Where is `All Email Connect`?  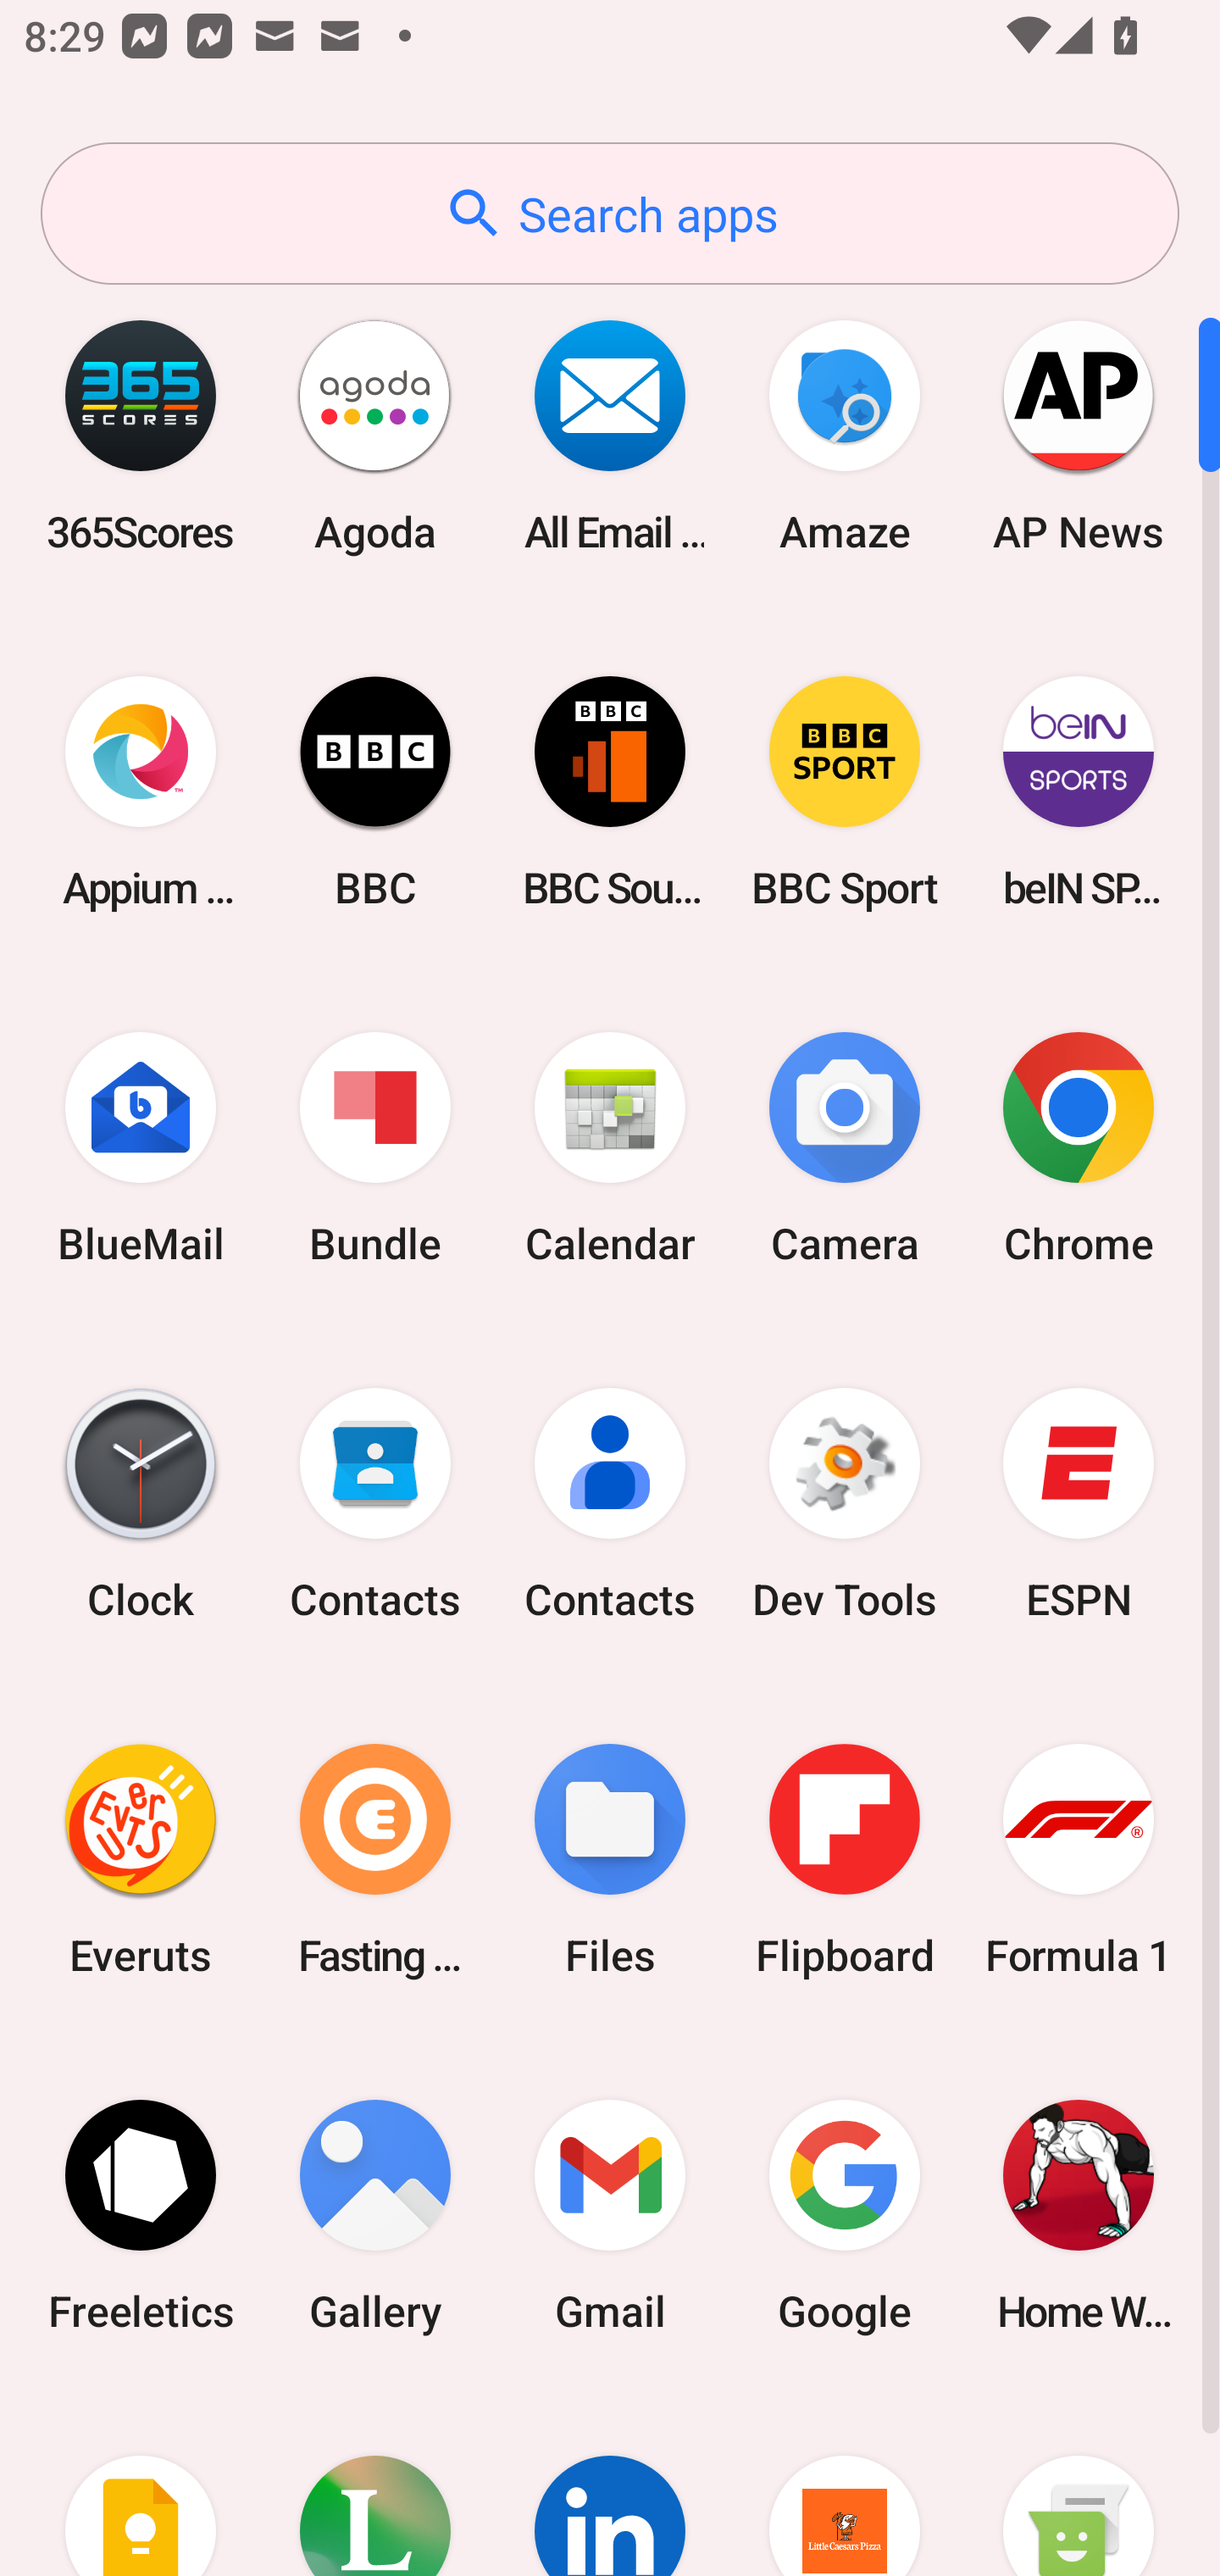
All Email Connect is located at coordinates (610, 436).